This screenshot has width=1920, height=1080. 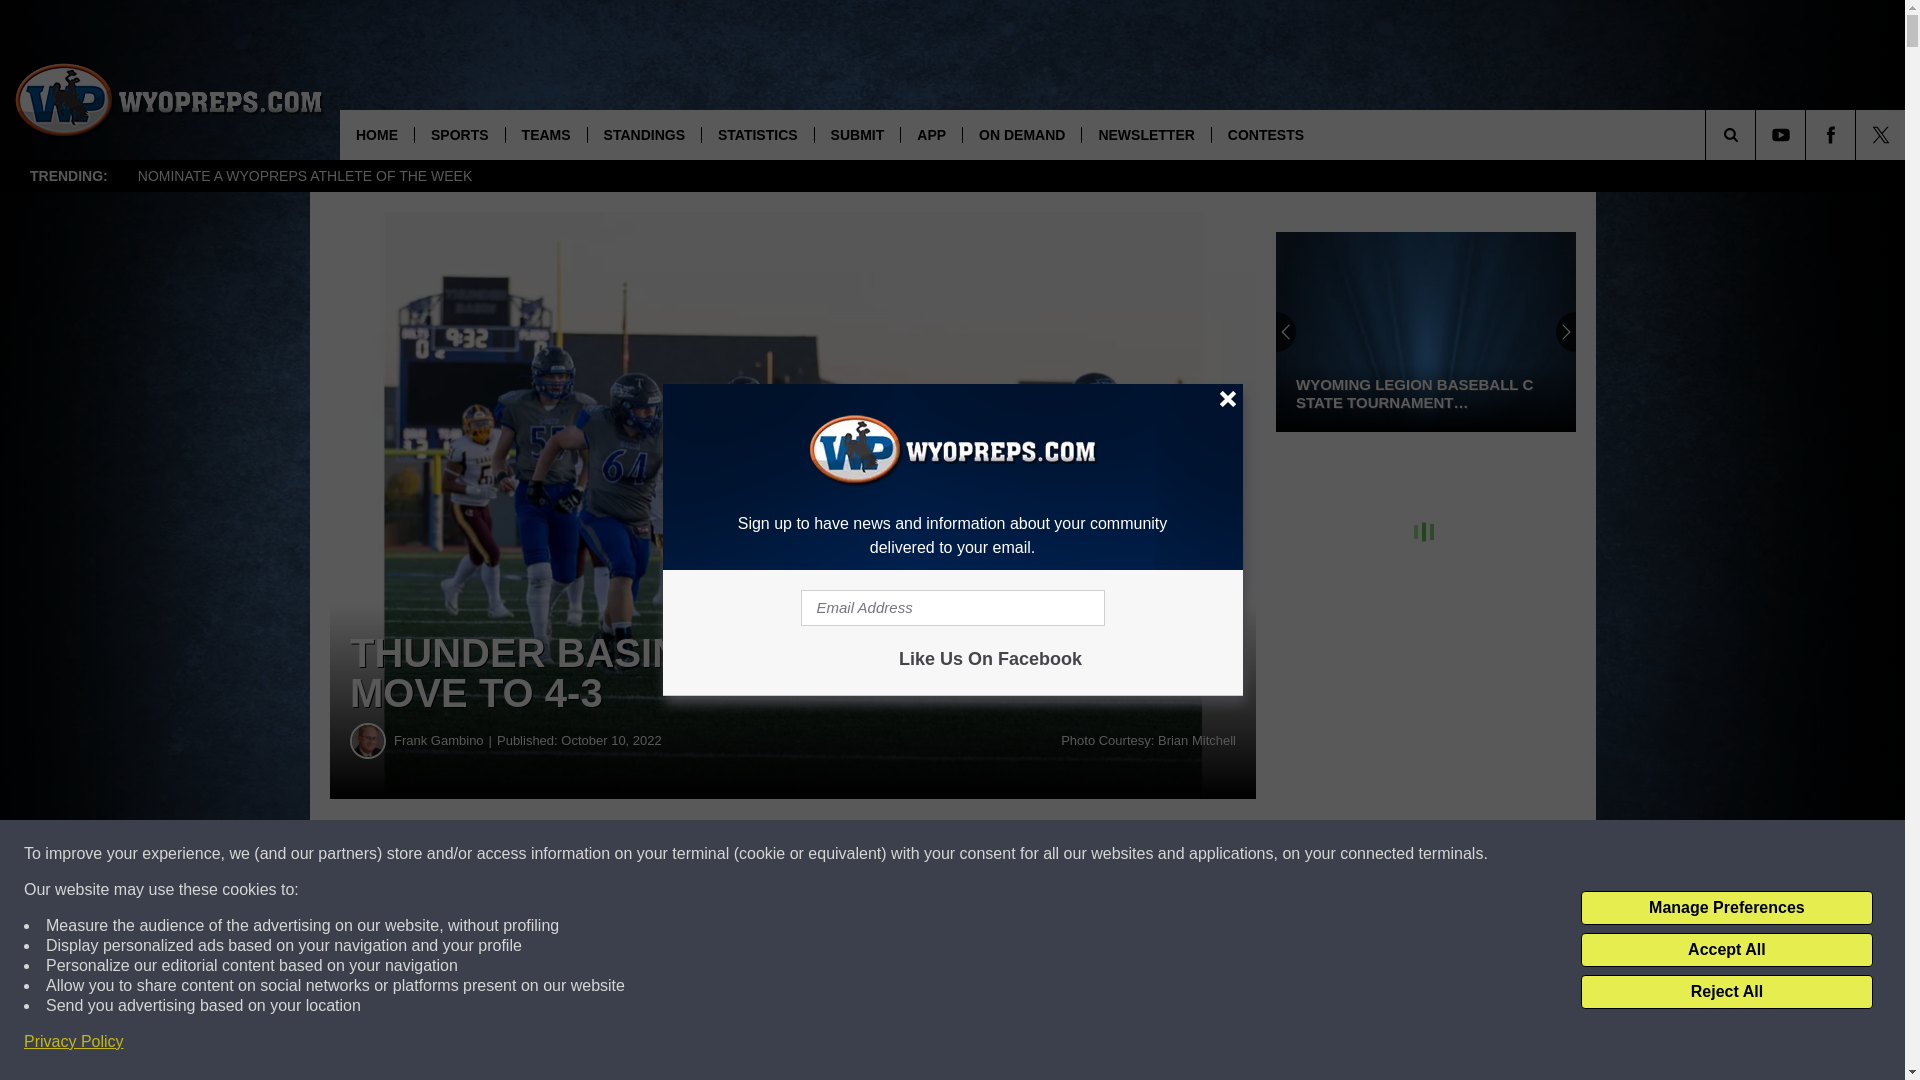 What do you see at coordinates (1726, 950) in the screenshot?
I see `Accept All` at bounding box center [1726, 950].